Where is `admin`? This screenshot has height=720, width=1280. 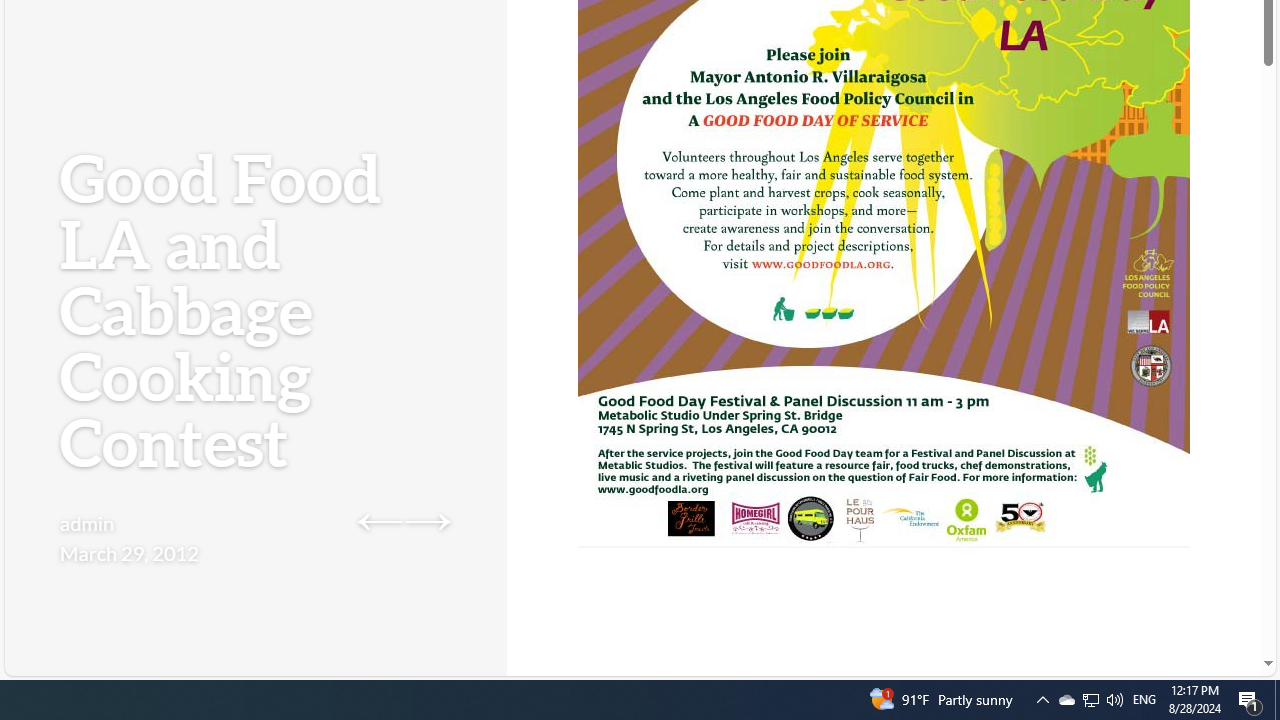 admin is located at coordinates (88, 522).